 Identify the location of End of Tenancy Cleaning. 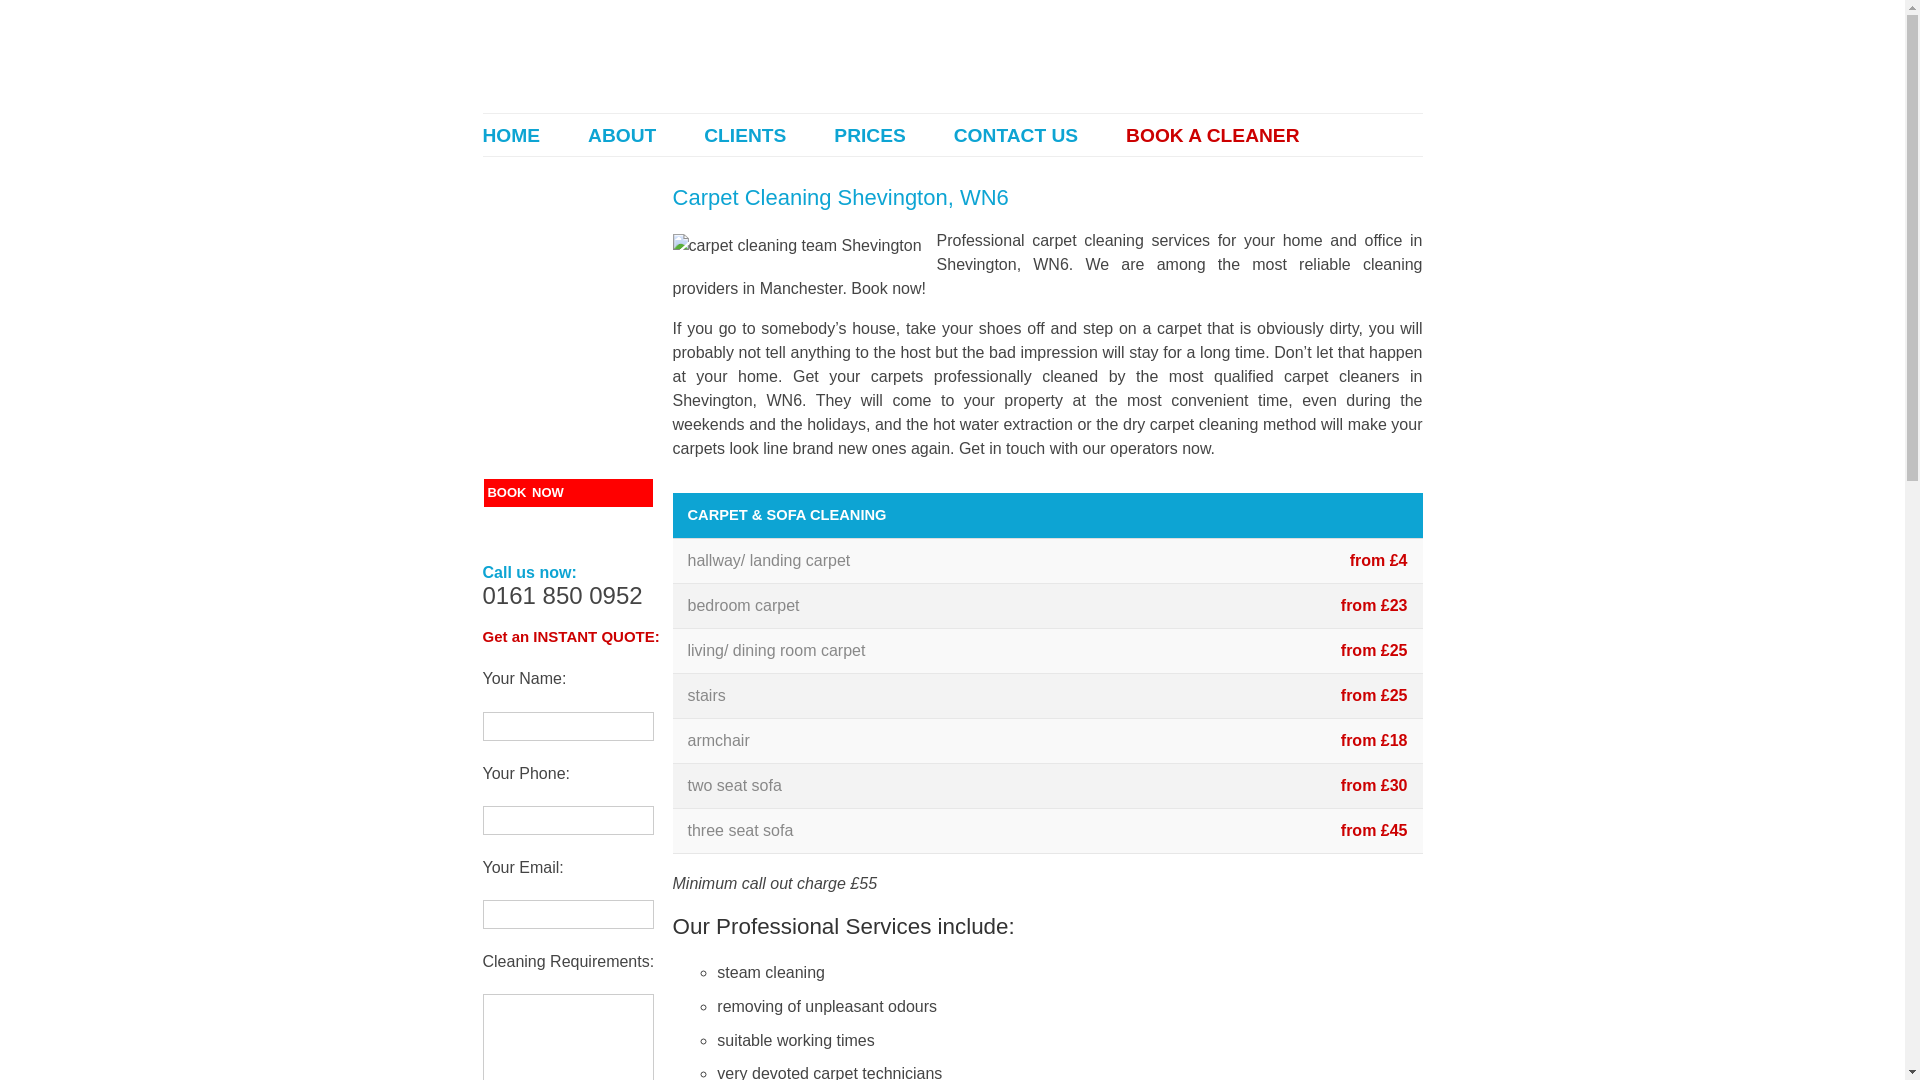
(568, 248).